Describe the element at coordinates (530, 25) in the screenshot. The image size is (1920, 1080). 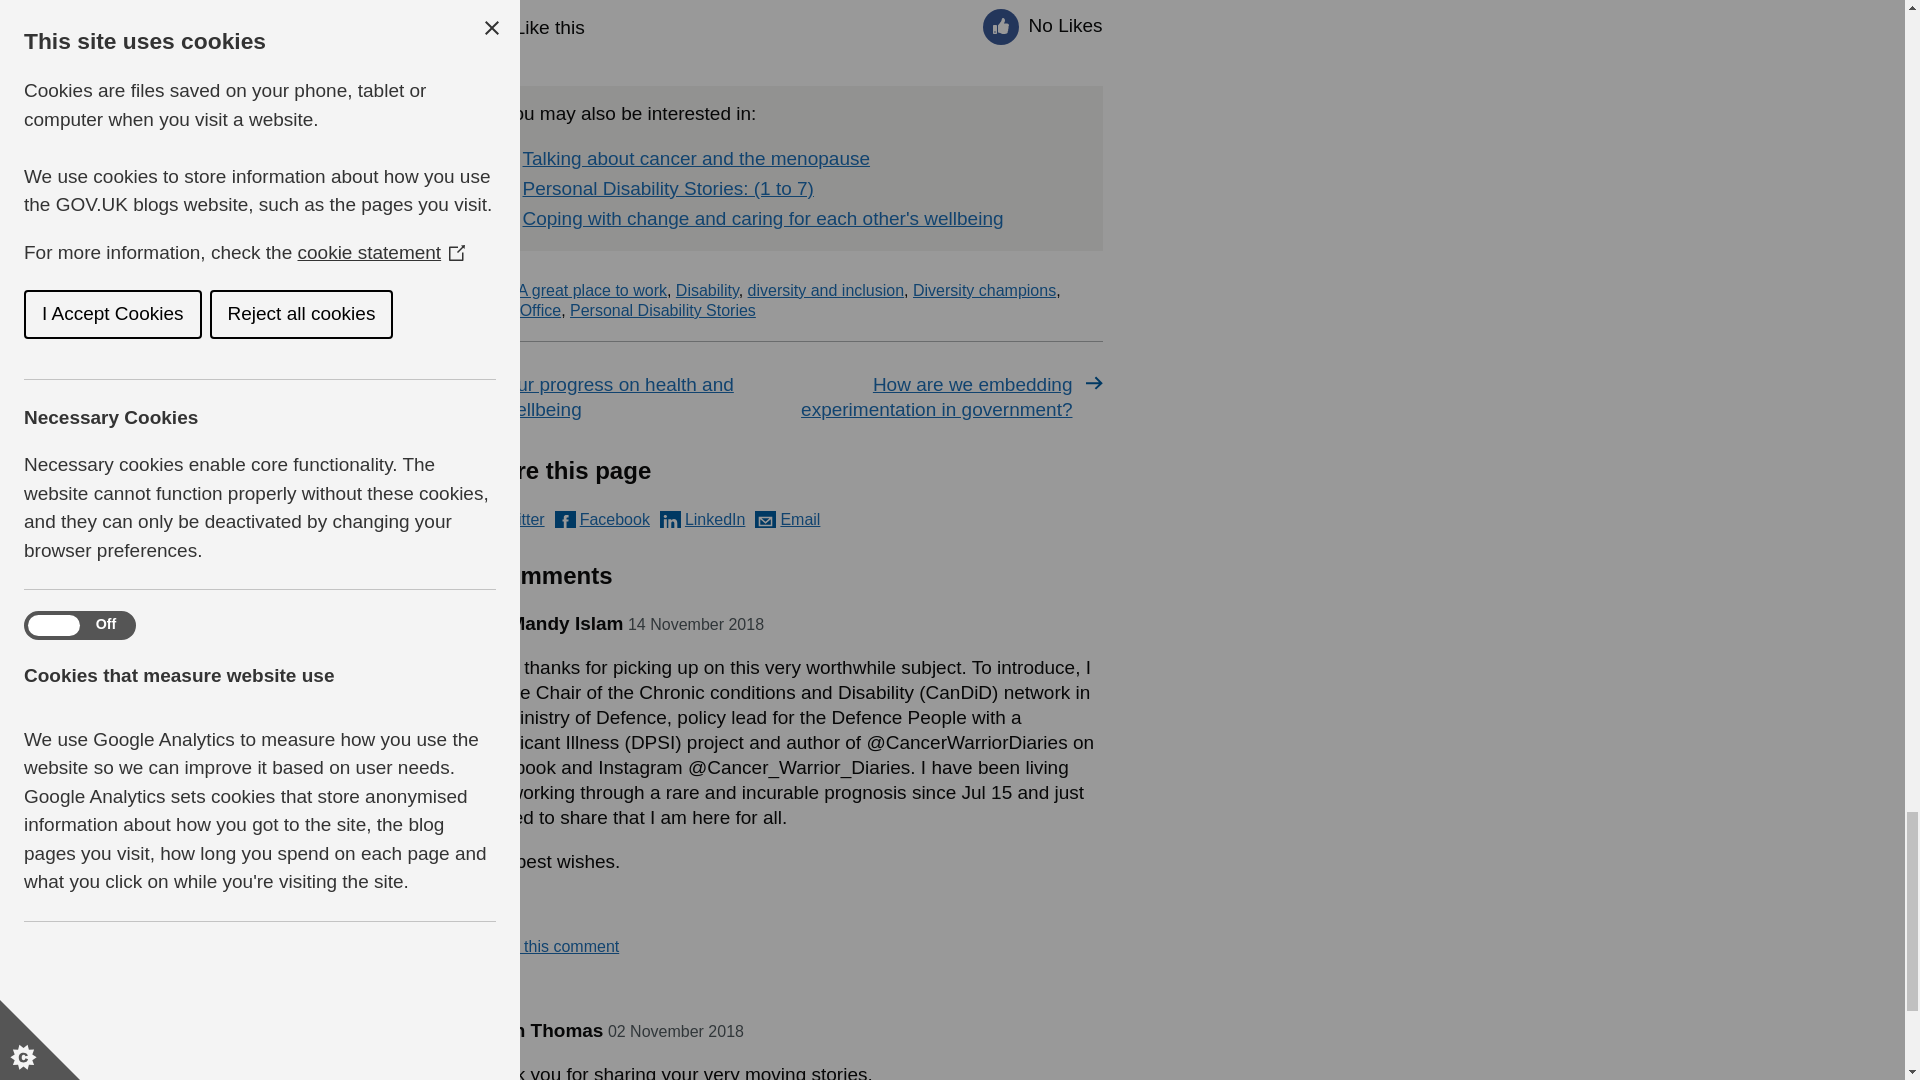
I see `Like this` at that location.